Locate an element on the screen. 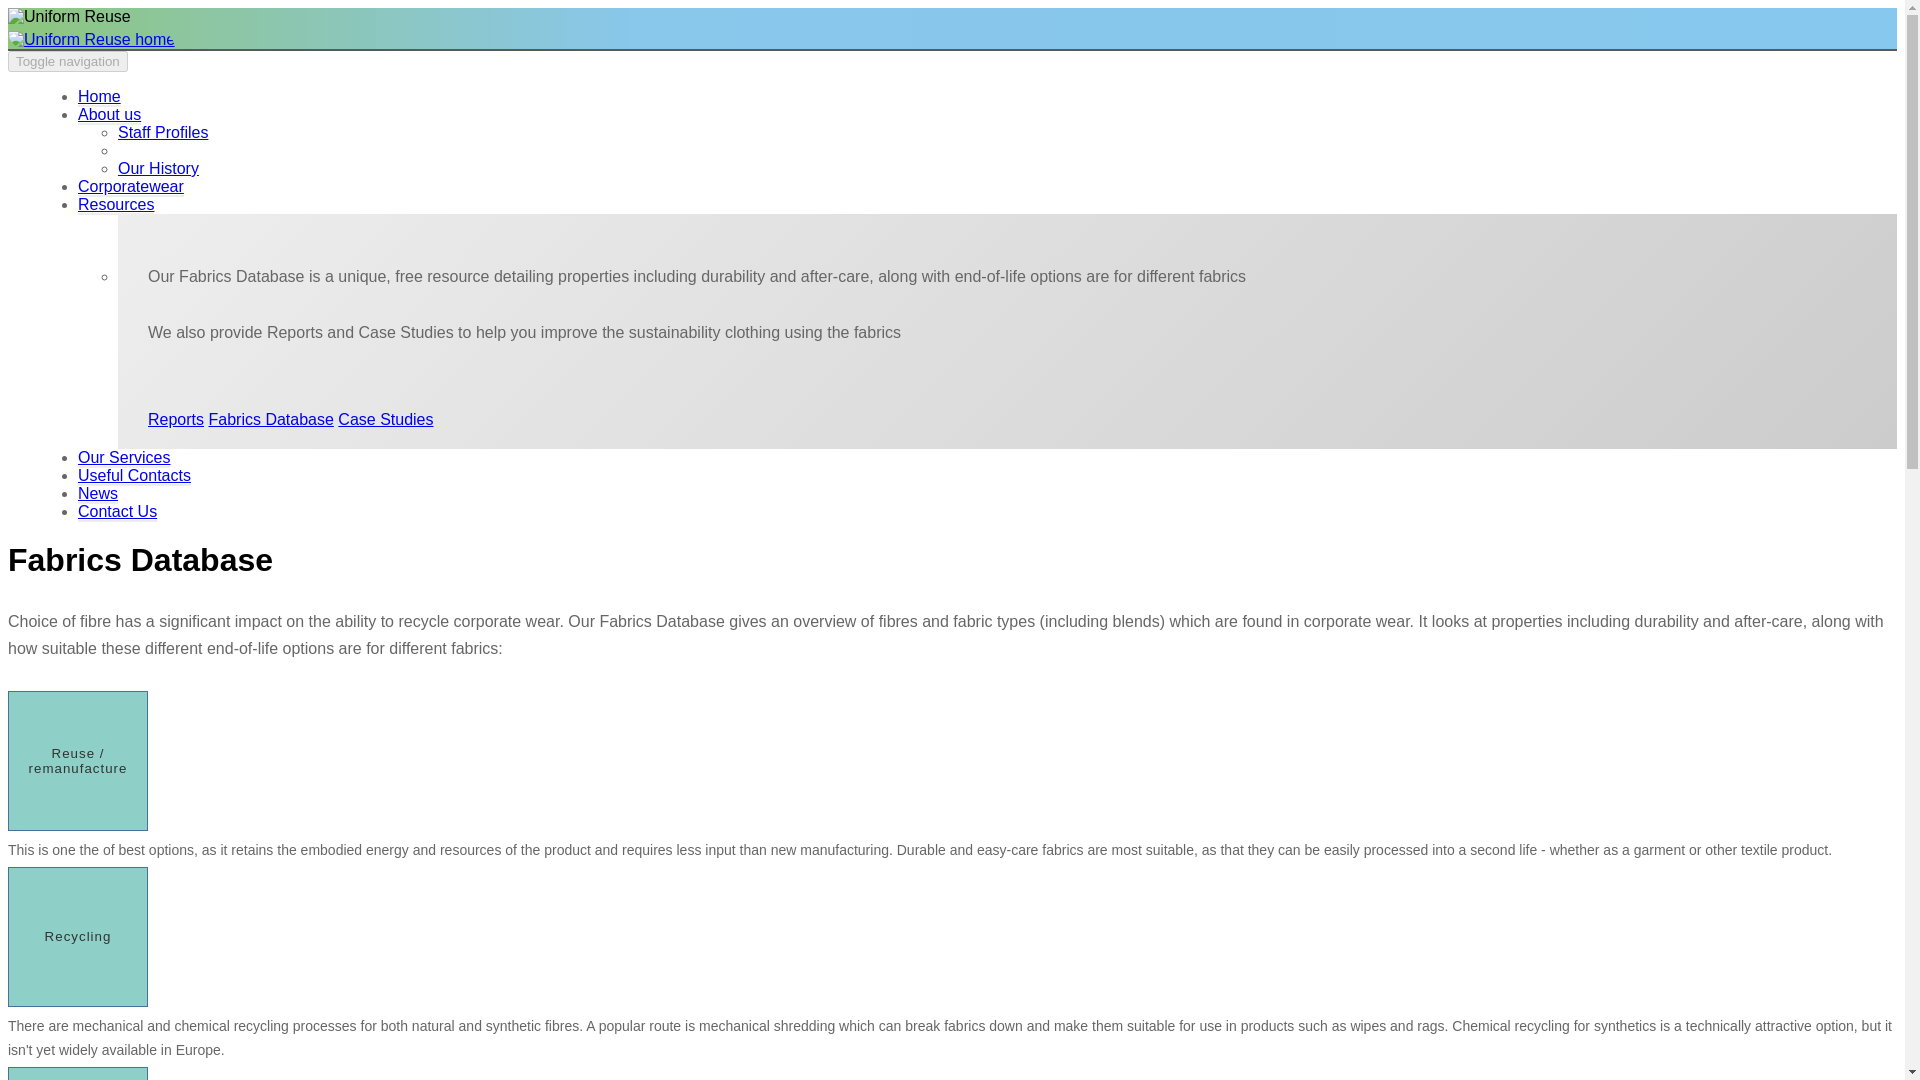 The image size is (1920, 1080). About us is located at coordinates (109, 115).